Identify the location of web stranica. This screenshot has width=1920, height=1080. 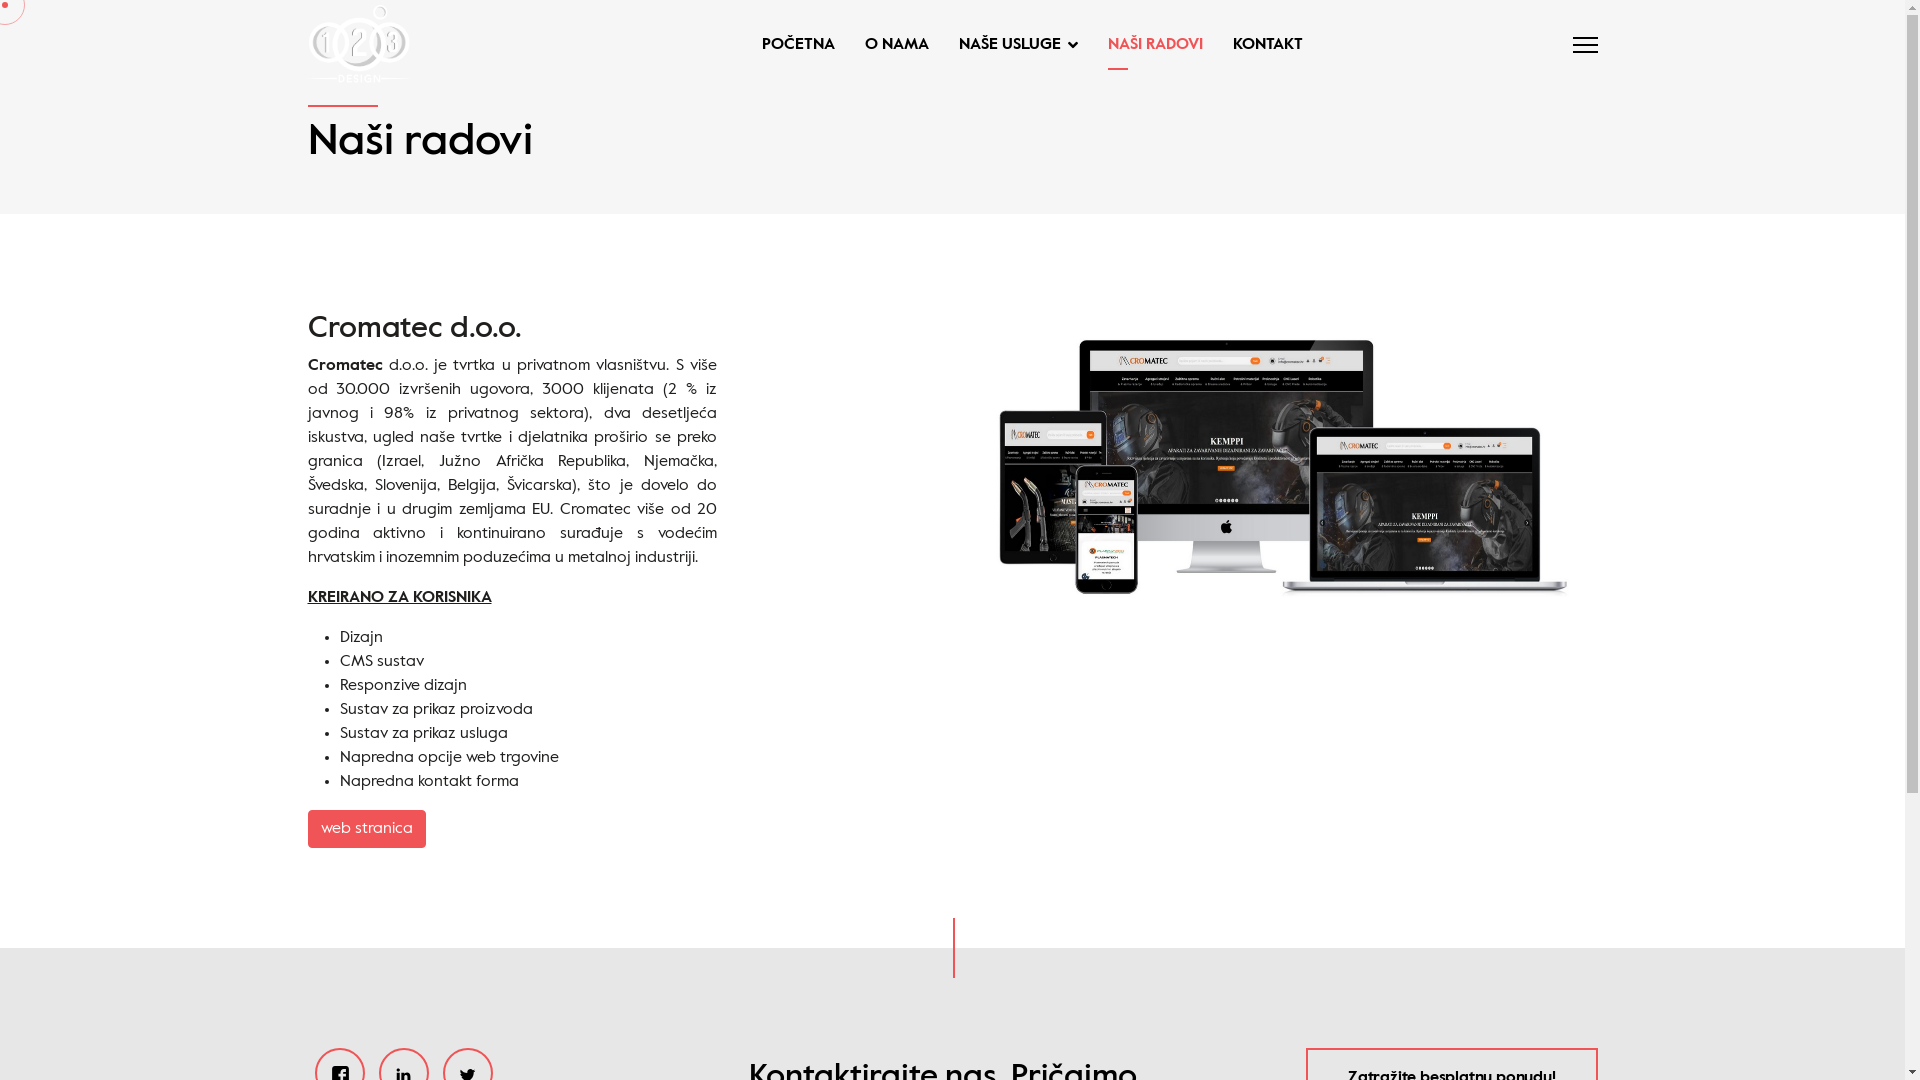
(367, 829).